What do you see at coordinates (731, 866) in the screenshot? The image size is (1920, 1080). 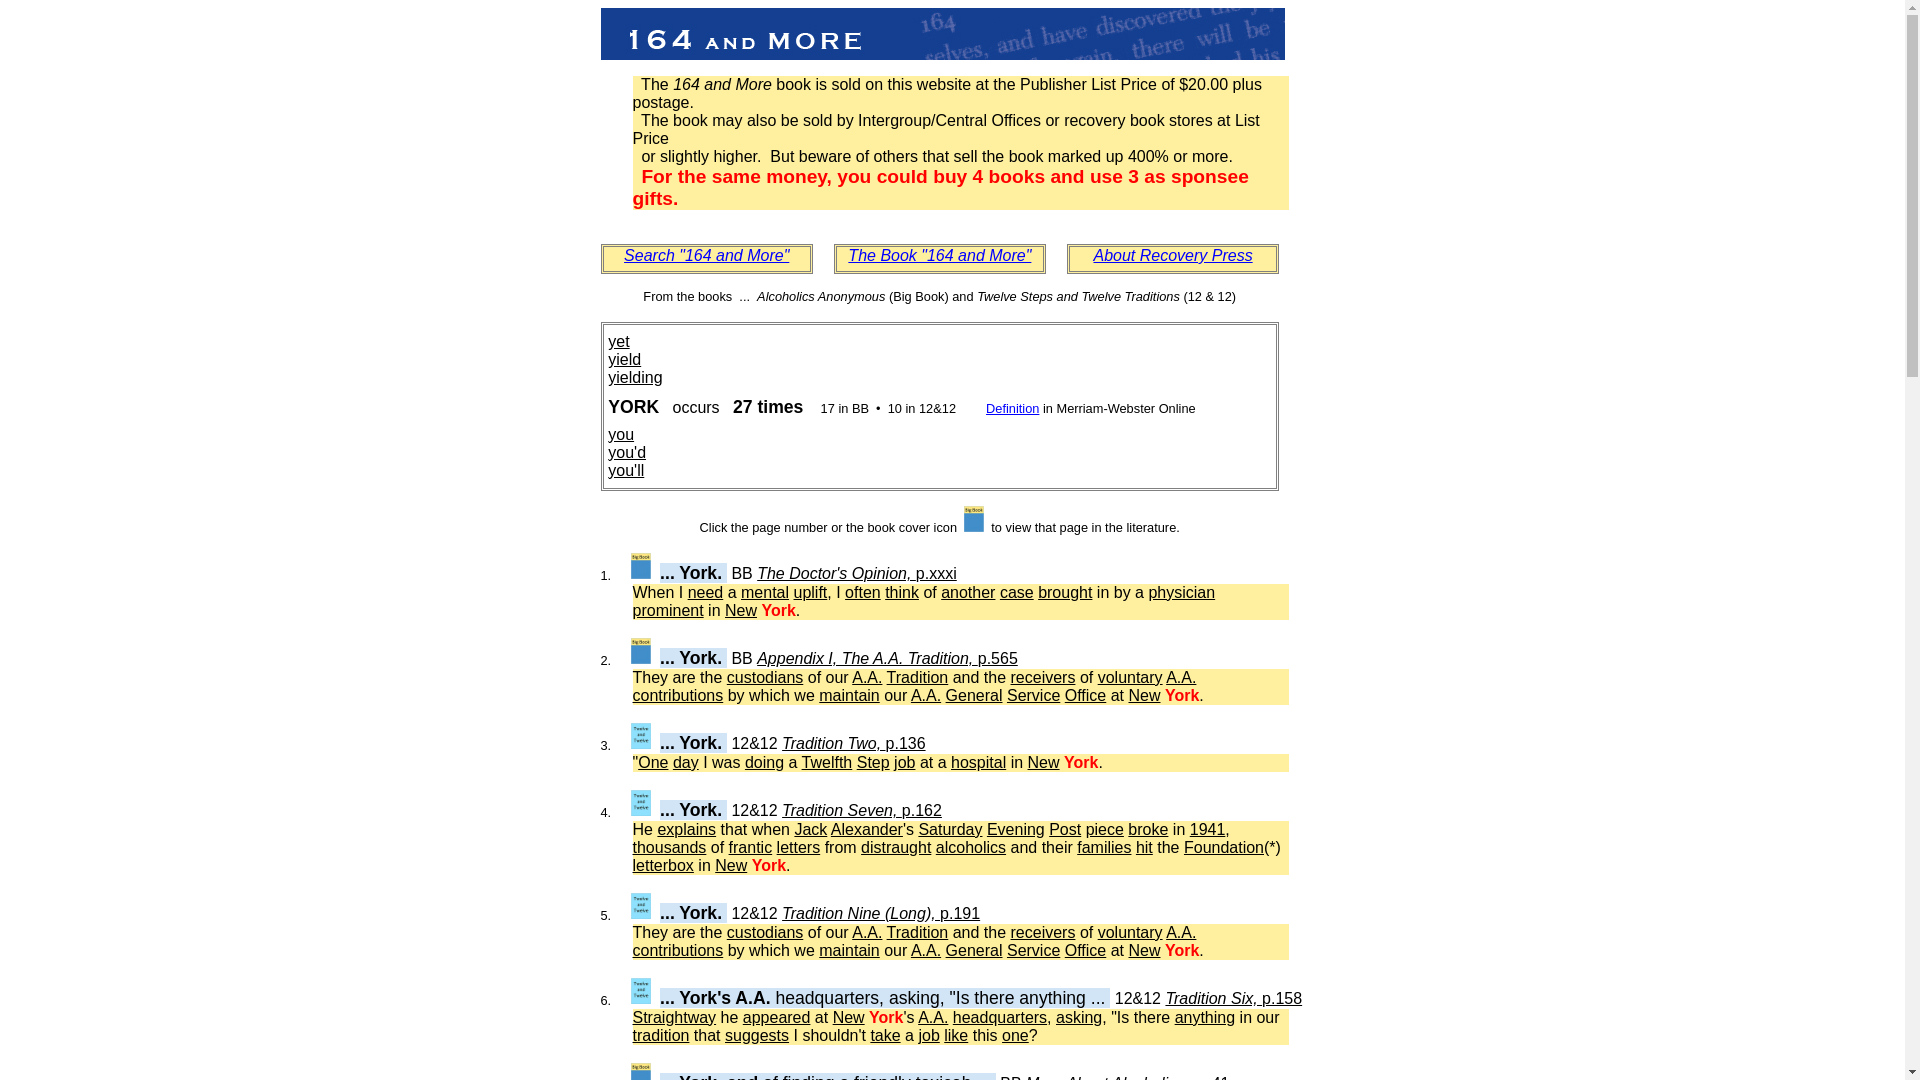 I see `New` at bounding box center [731, 866].